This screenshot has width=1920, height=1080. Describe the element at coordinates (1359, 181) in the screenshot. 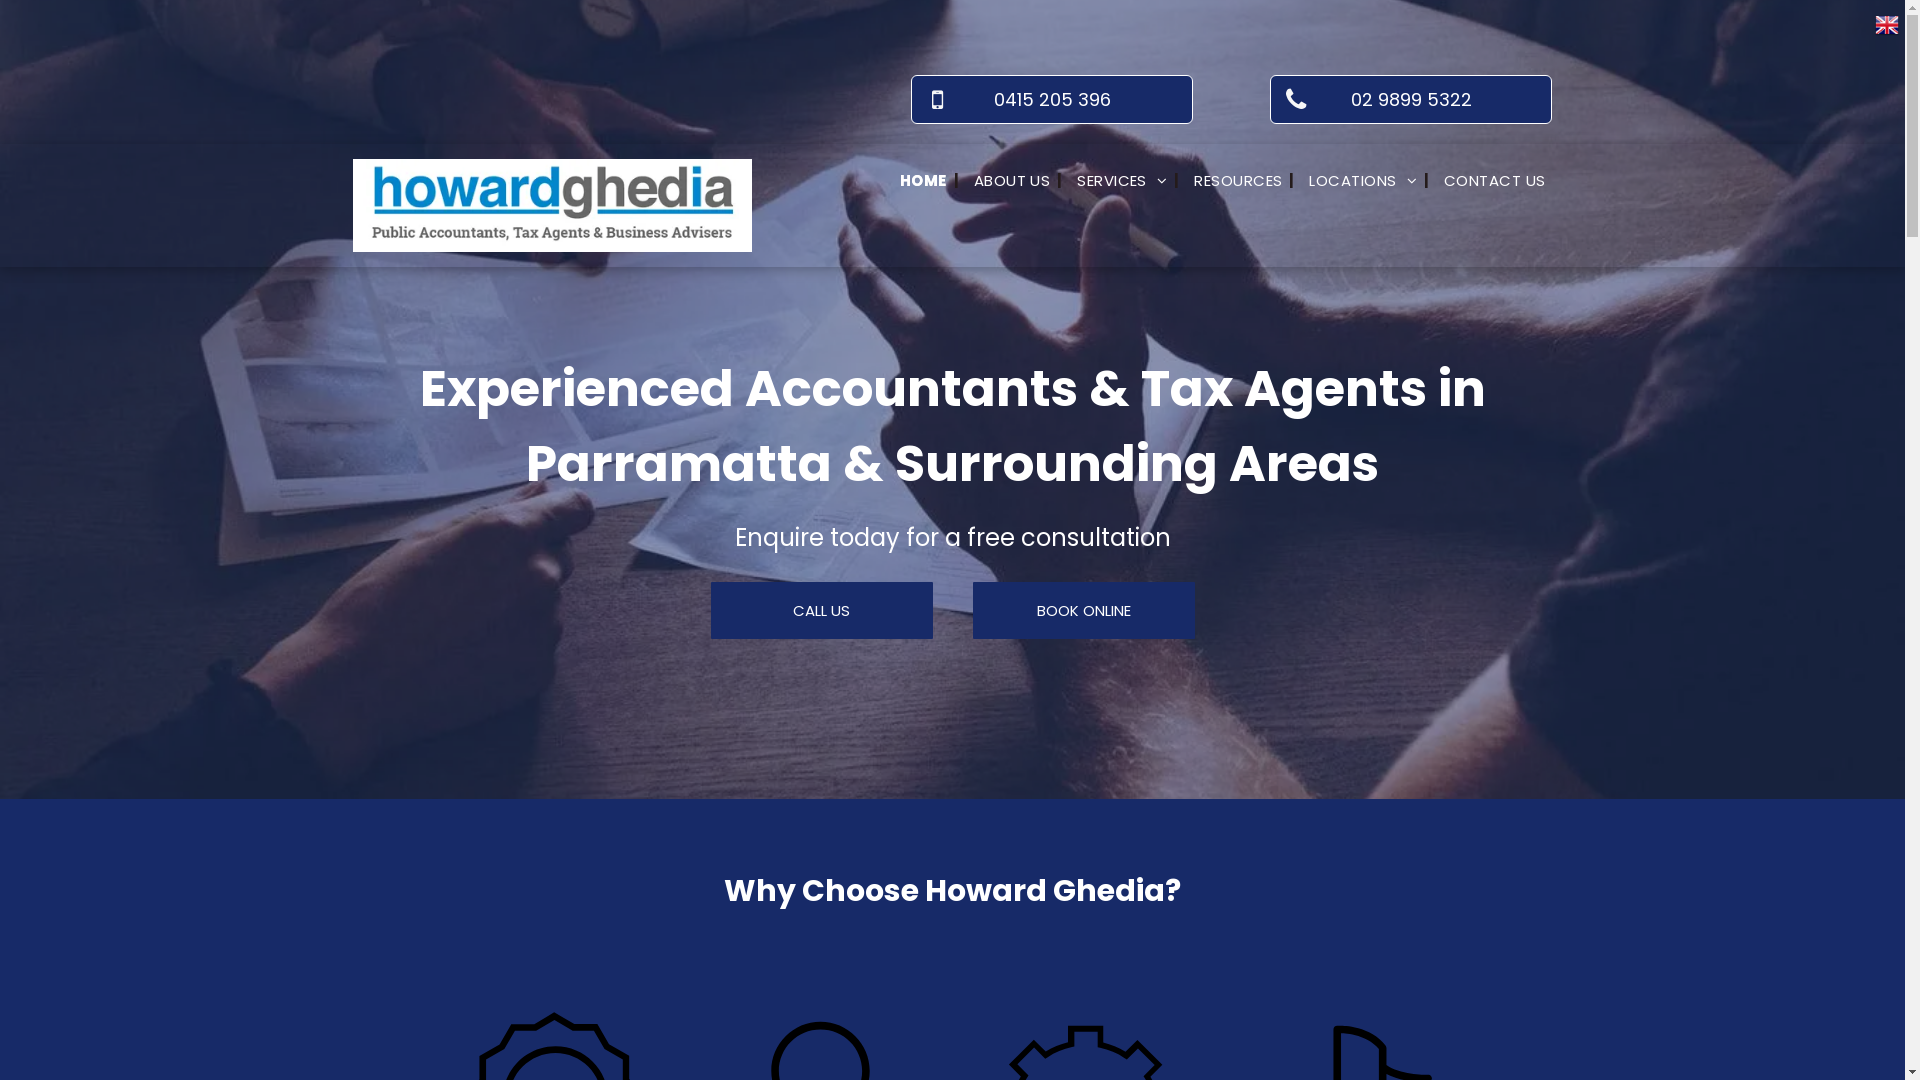

I see `LOCATIONS` at that location.